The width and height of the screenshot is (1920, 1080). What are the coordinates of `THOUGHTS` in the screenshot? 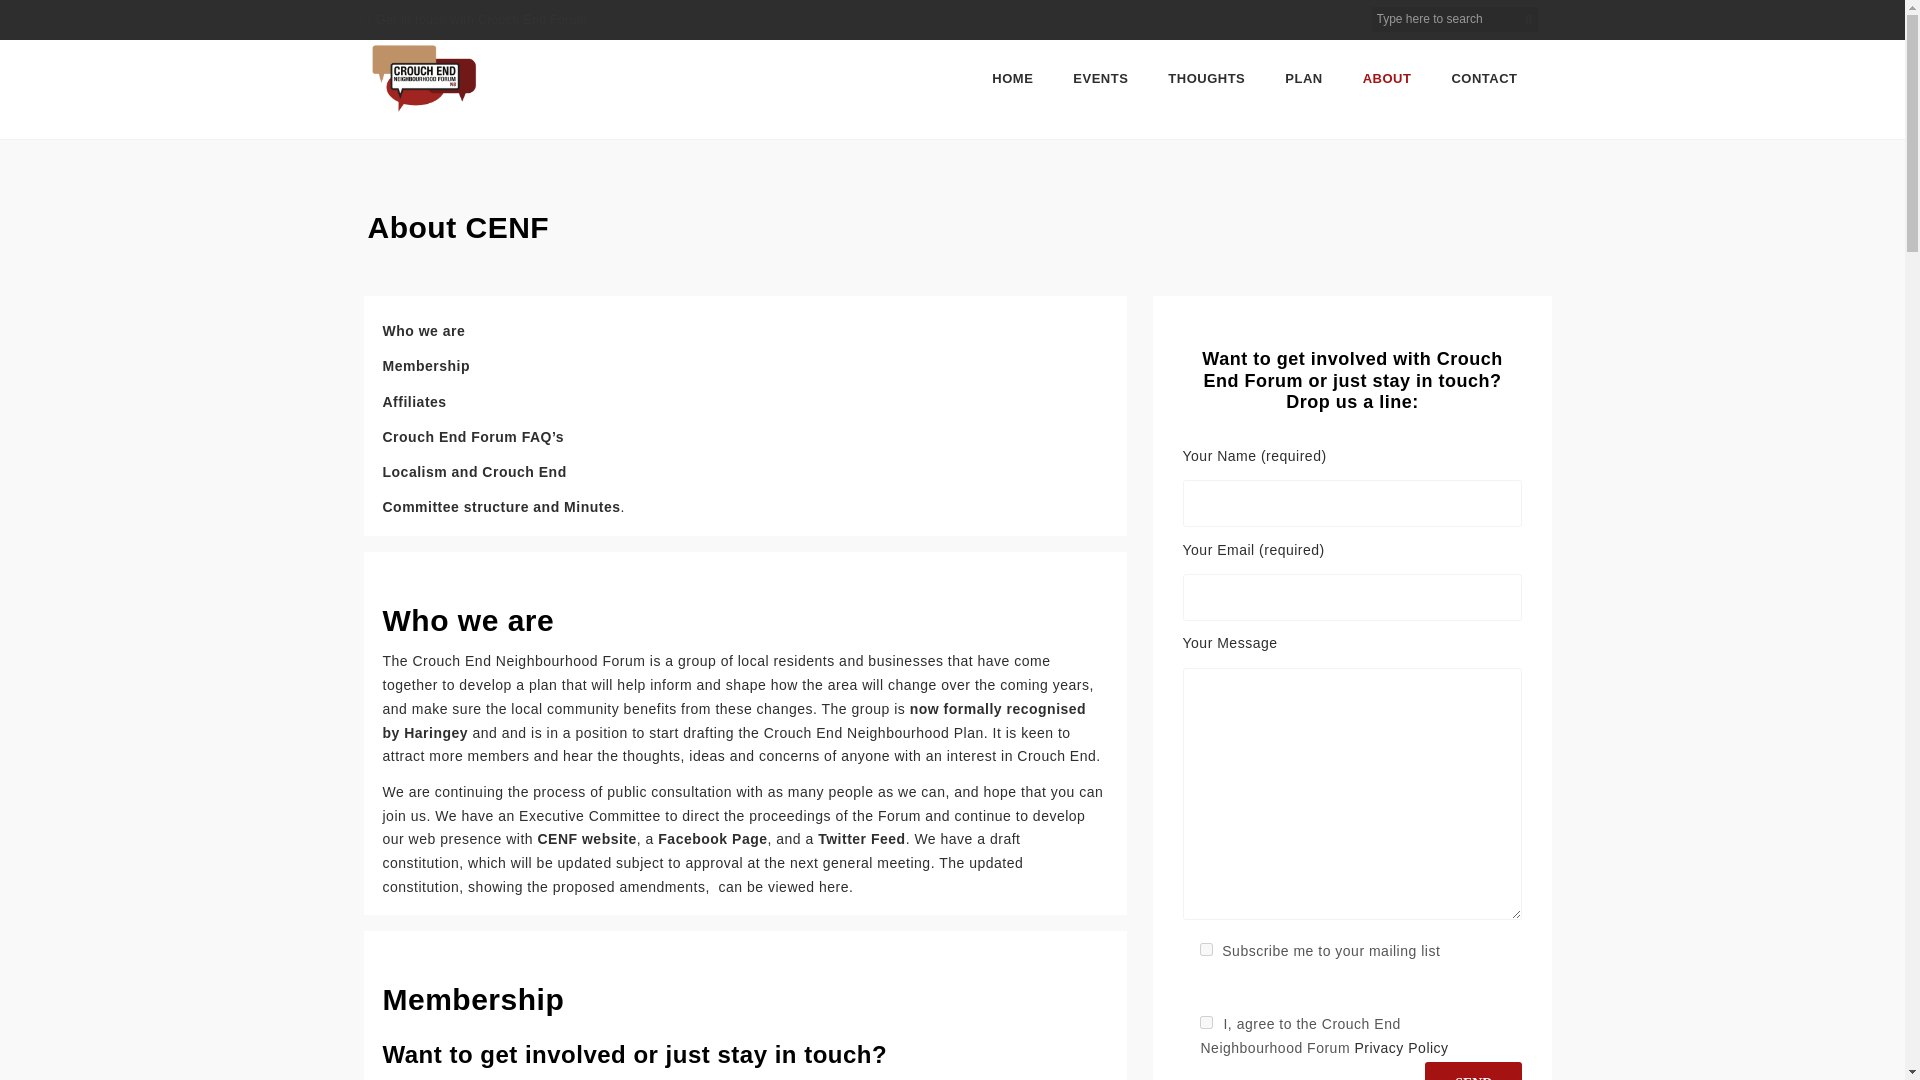 It's located at (1206, 78).